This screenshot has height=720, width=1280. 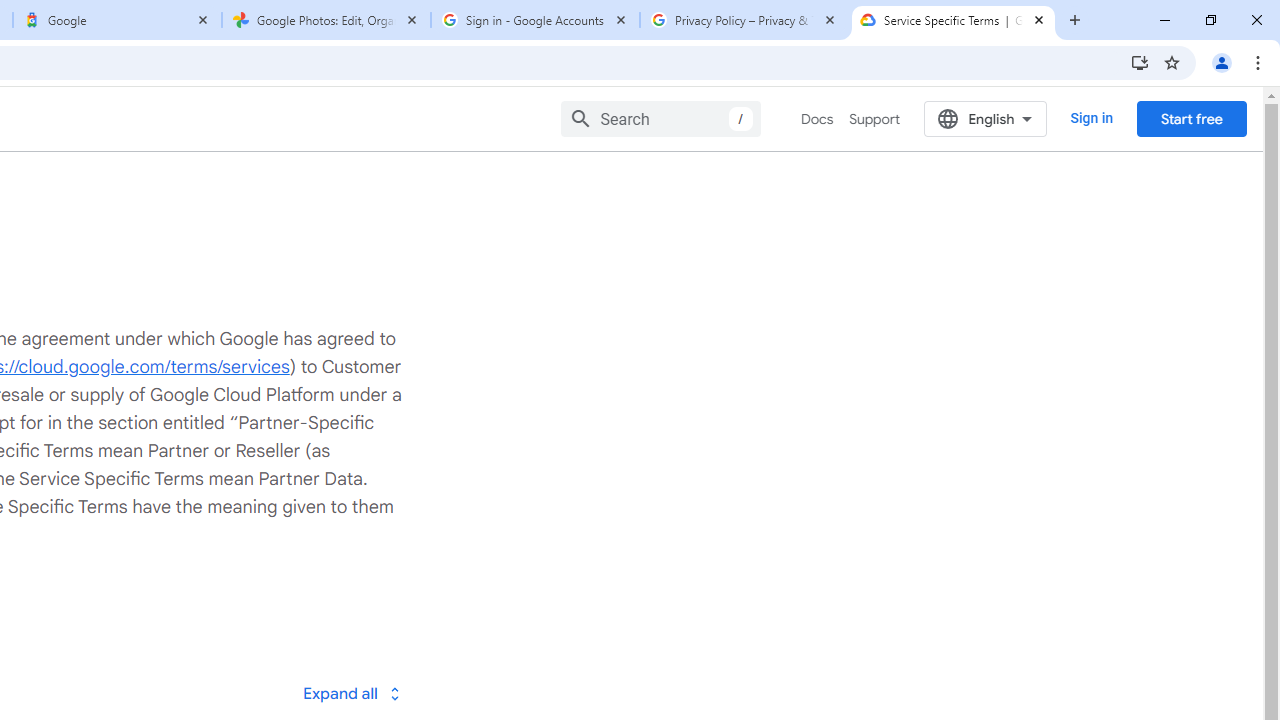 What do you see at coordinates (1140, 62) in the screenshot?
I see `Install Google Cloud` at bounding box center [1140, 62].